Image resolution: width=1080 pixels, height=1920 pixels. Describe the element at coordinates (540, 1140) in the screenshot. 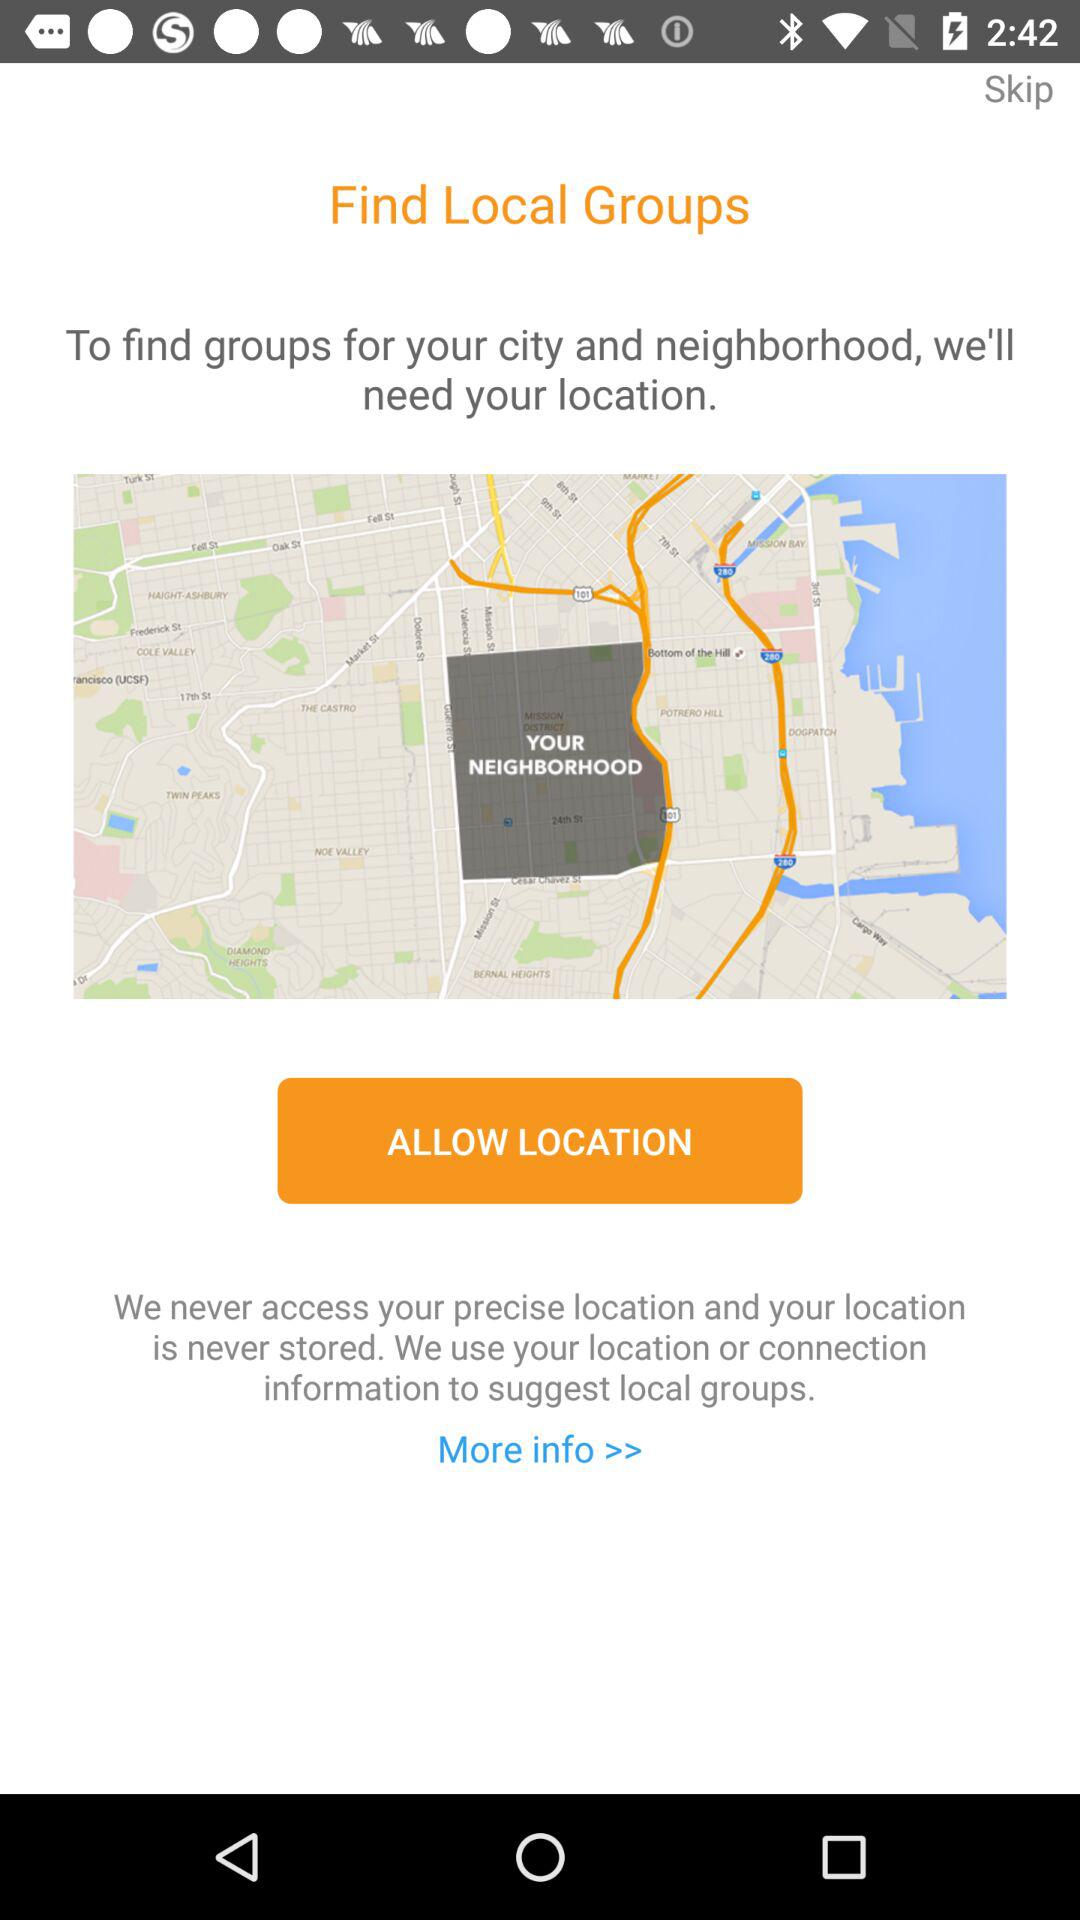

I see `select the allow location icon` at that location.